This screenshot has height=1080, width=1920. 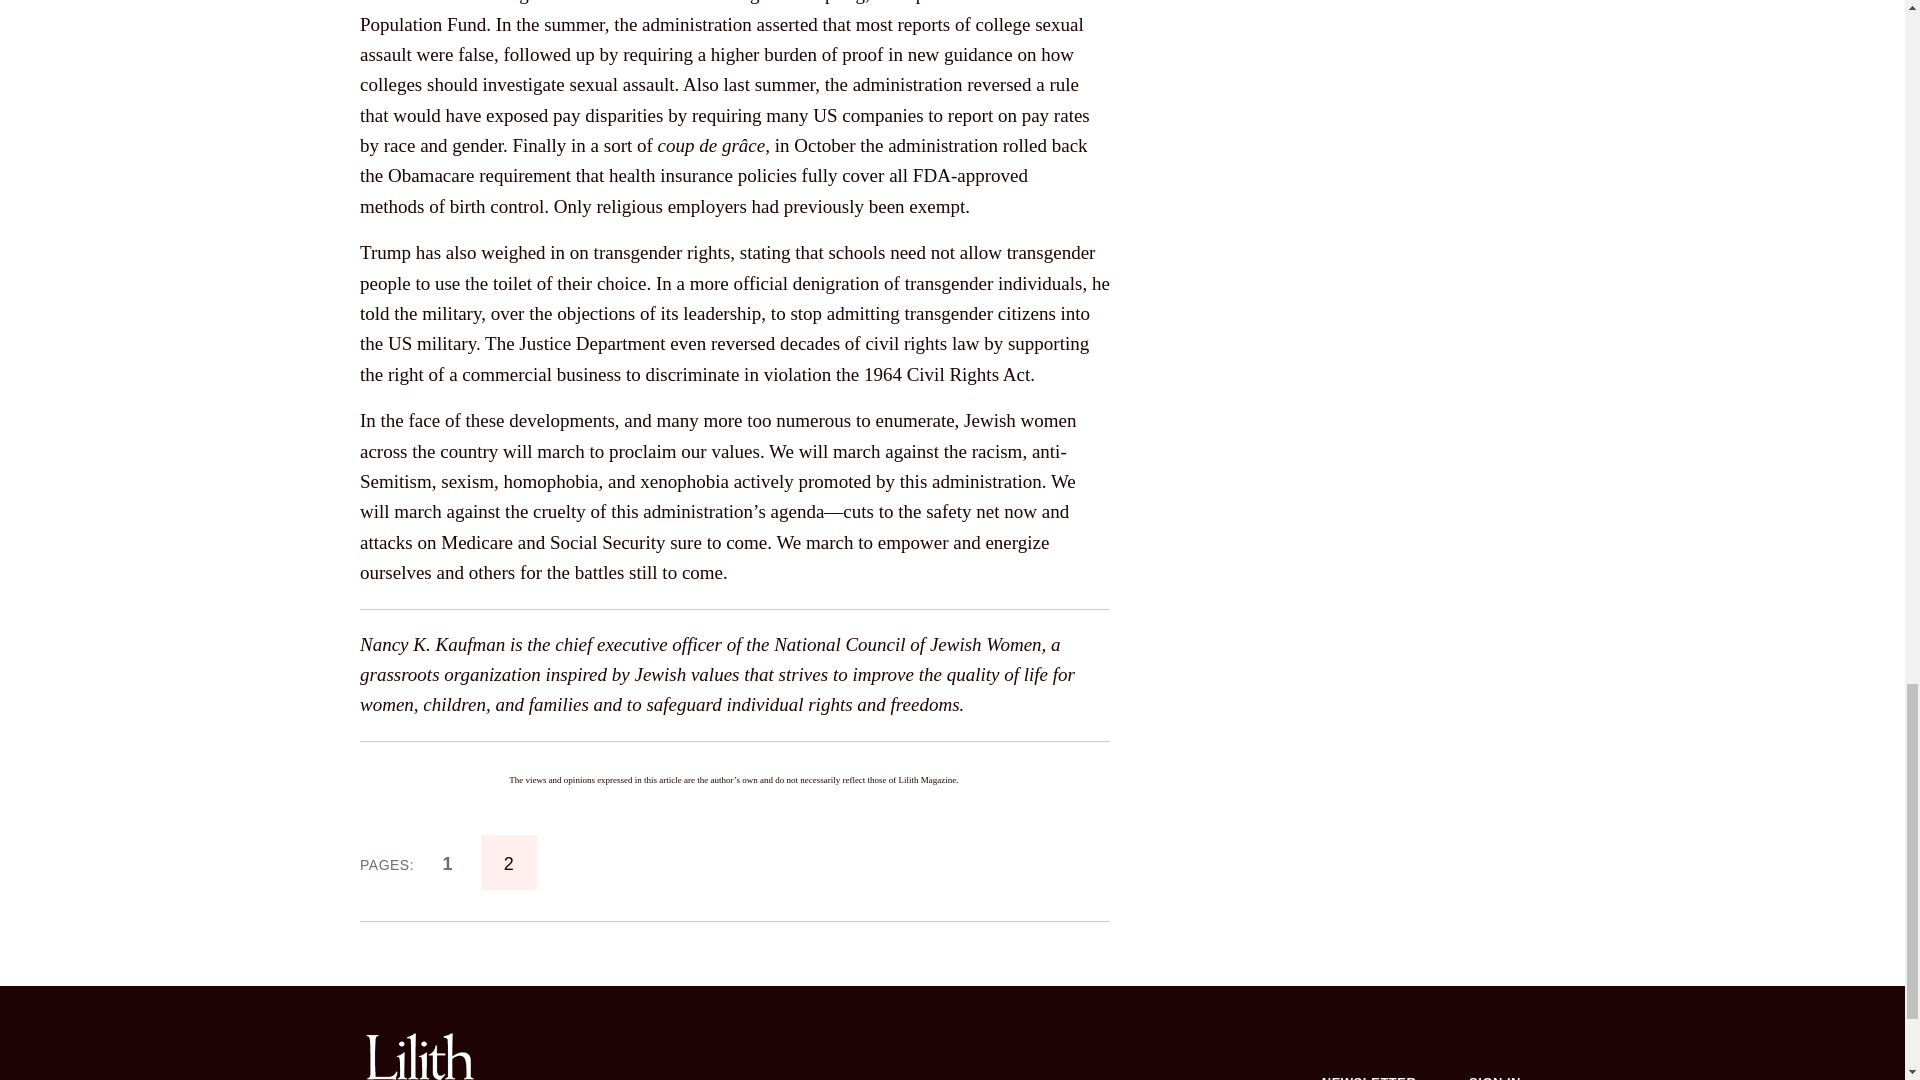 What do you see at coordinates (447, 862) in the screenshot?
I see `1` at bounding box center [447, 862].